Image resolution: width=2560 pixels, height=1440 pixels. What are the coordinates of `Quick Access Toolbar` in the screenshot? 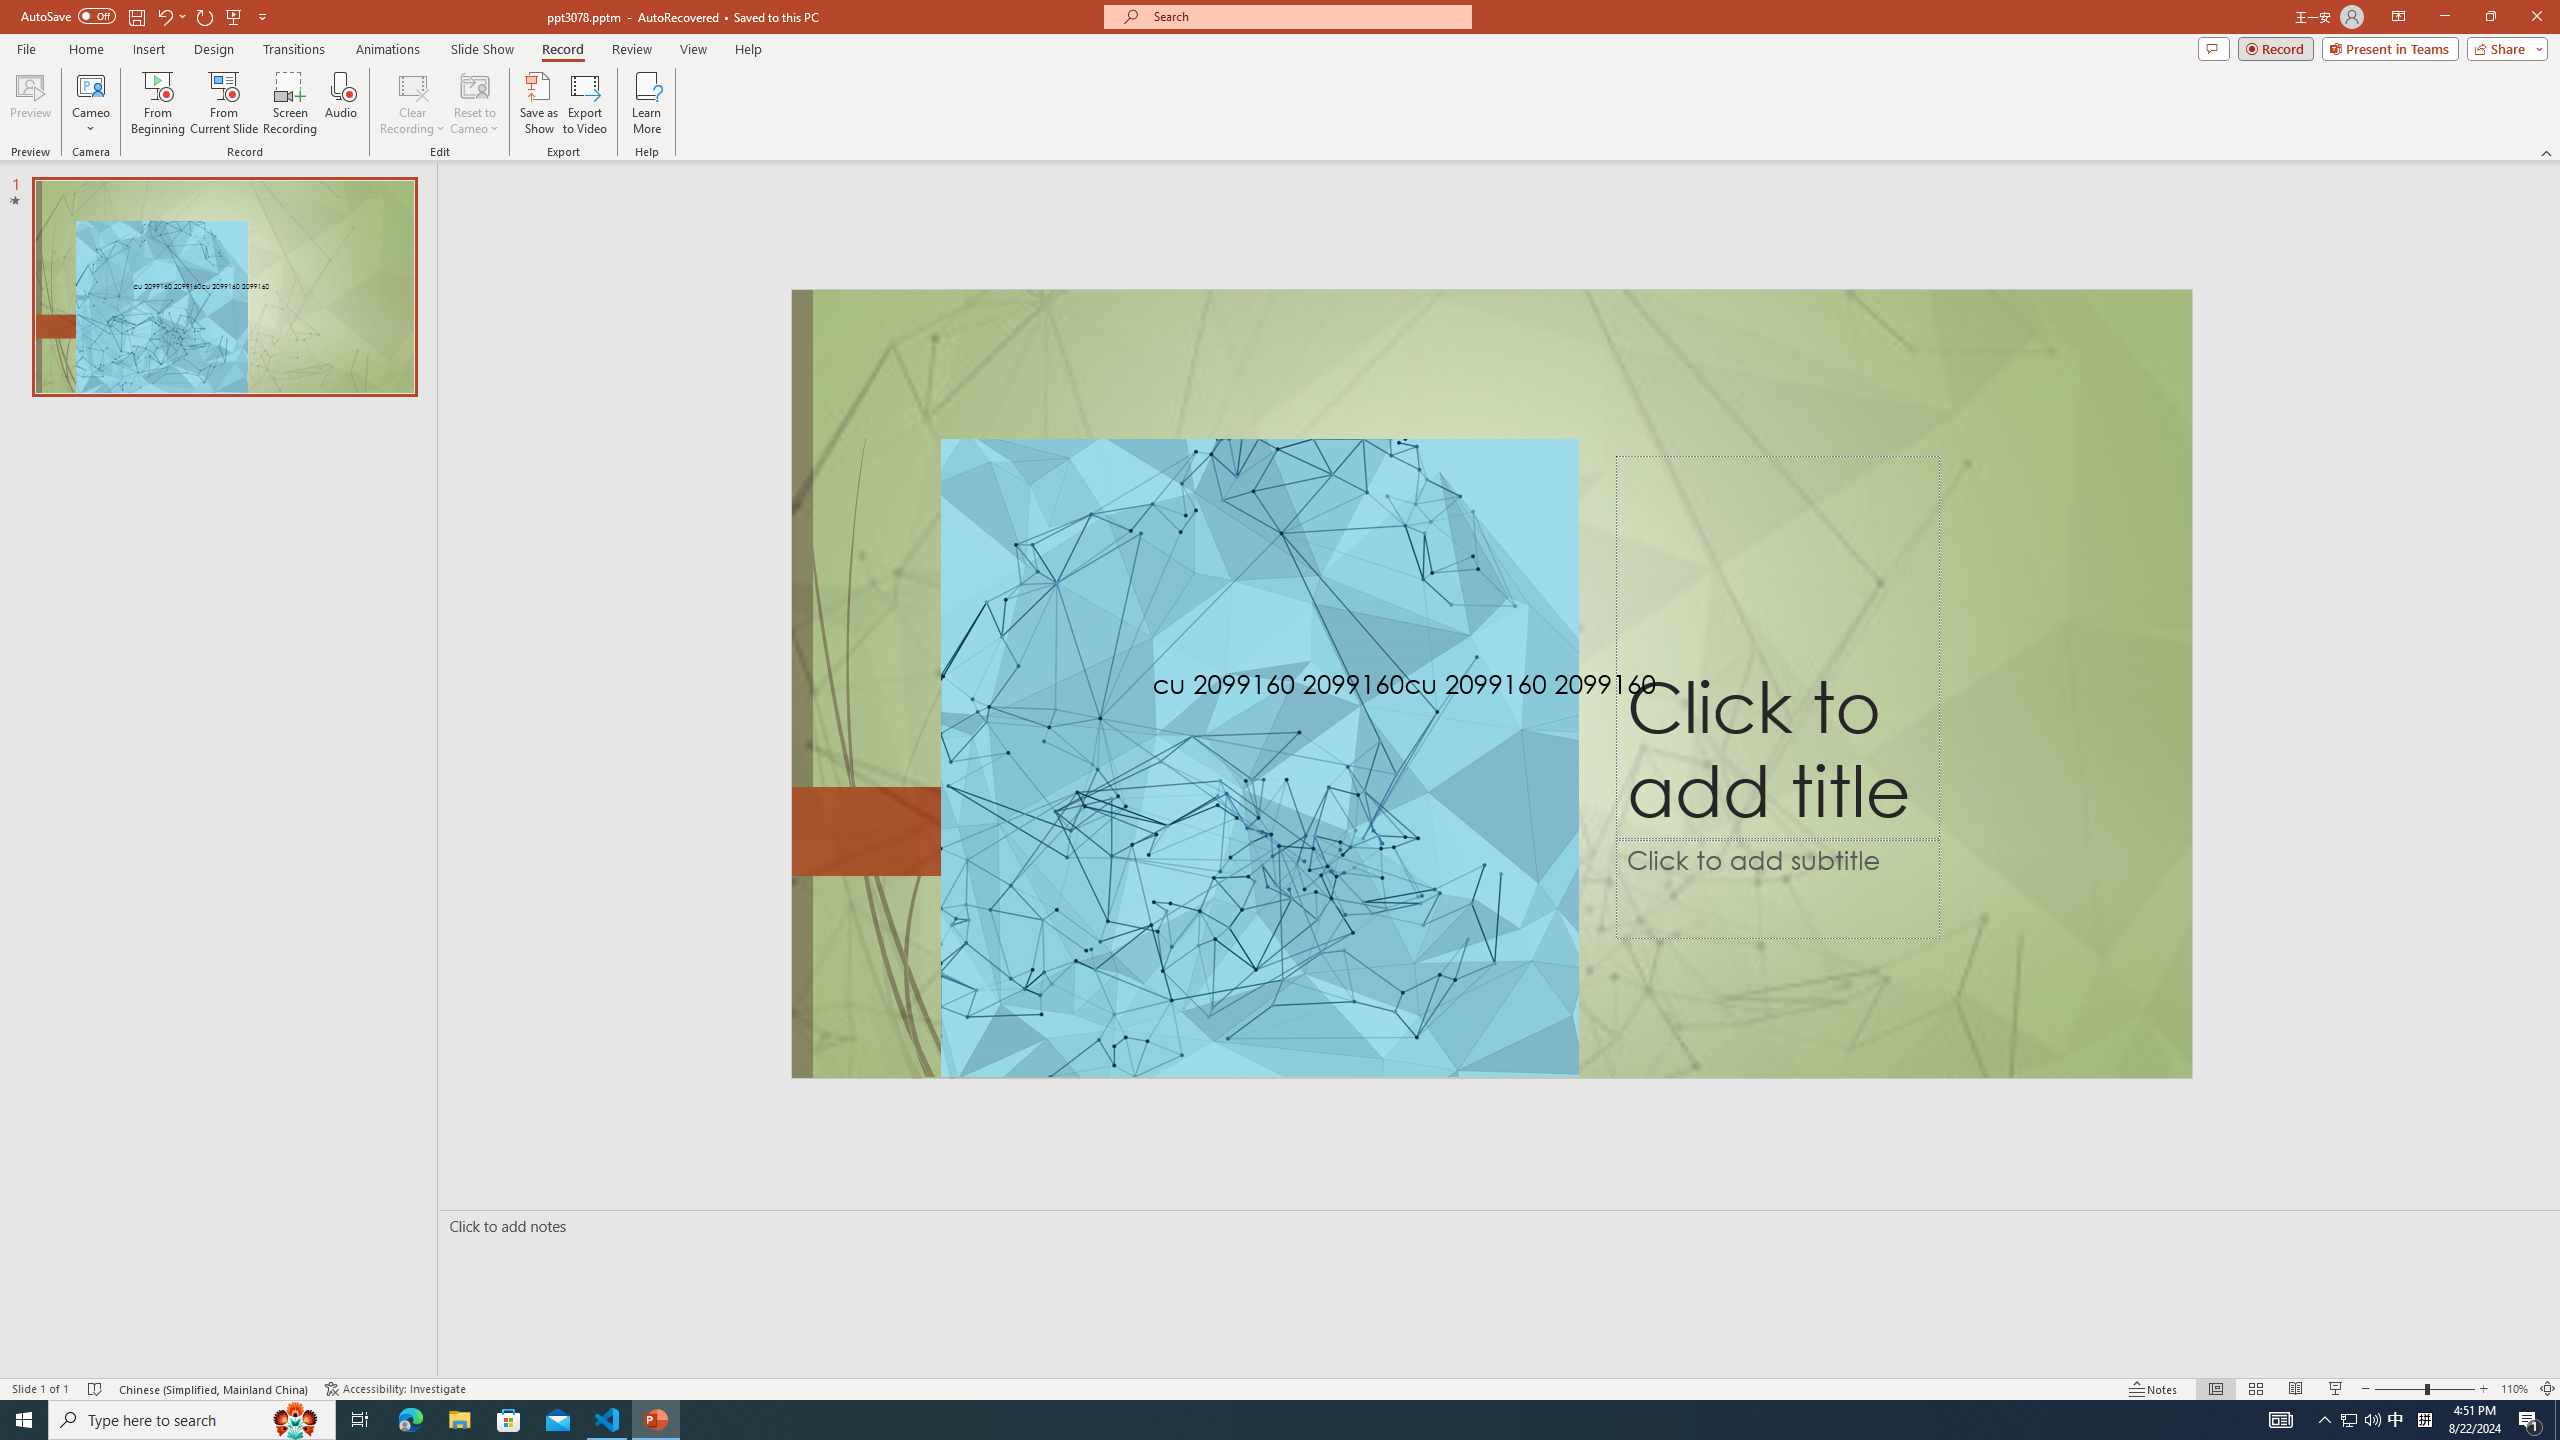 It's located at (146, 17).